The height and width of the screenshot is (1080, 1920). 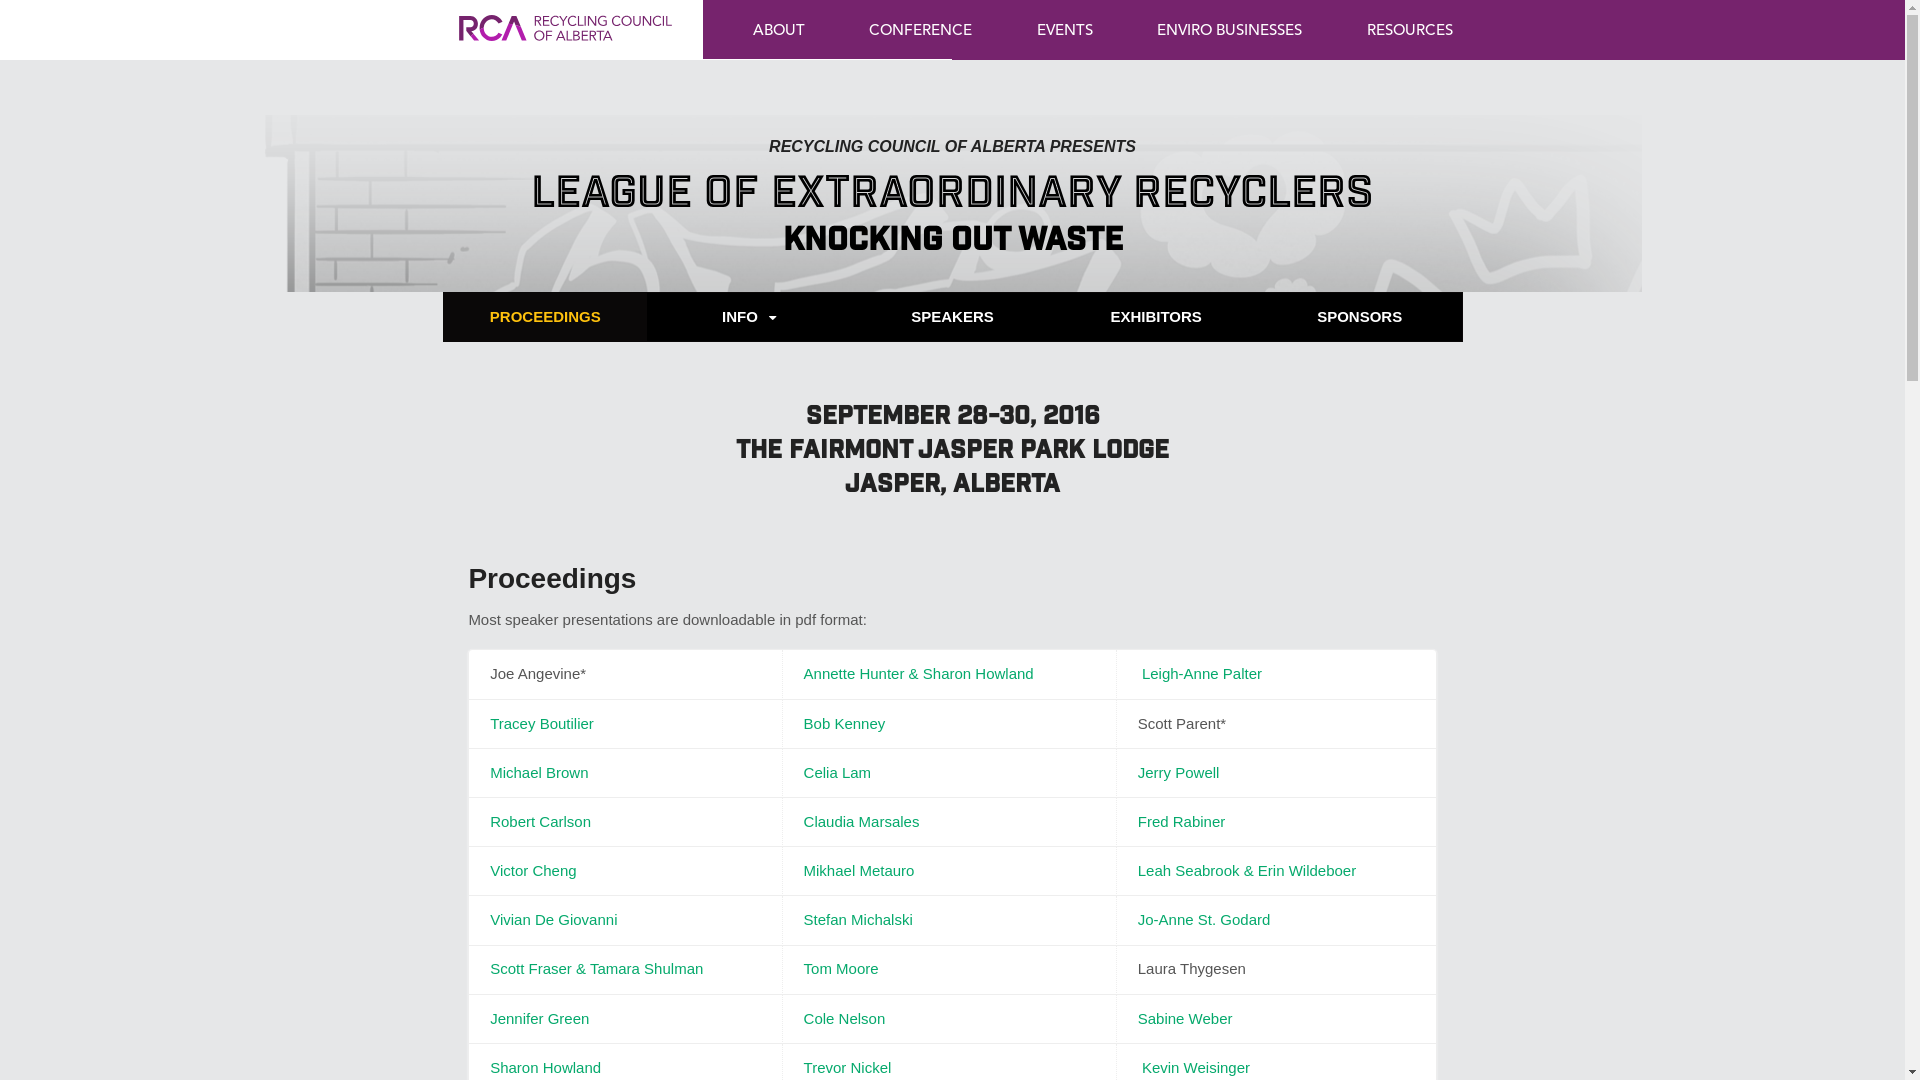 I want to click on Annette Hunter & Sharon Howland, so click(x=919, y=674).